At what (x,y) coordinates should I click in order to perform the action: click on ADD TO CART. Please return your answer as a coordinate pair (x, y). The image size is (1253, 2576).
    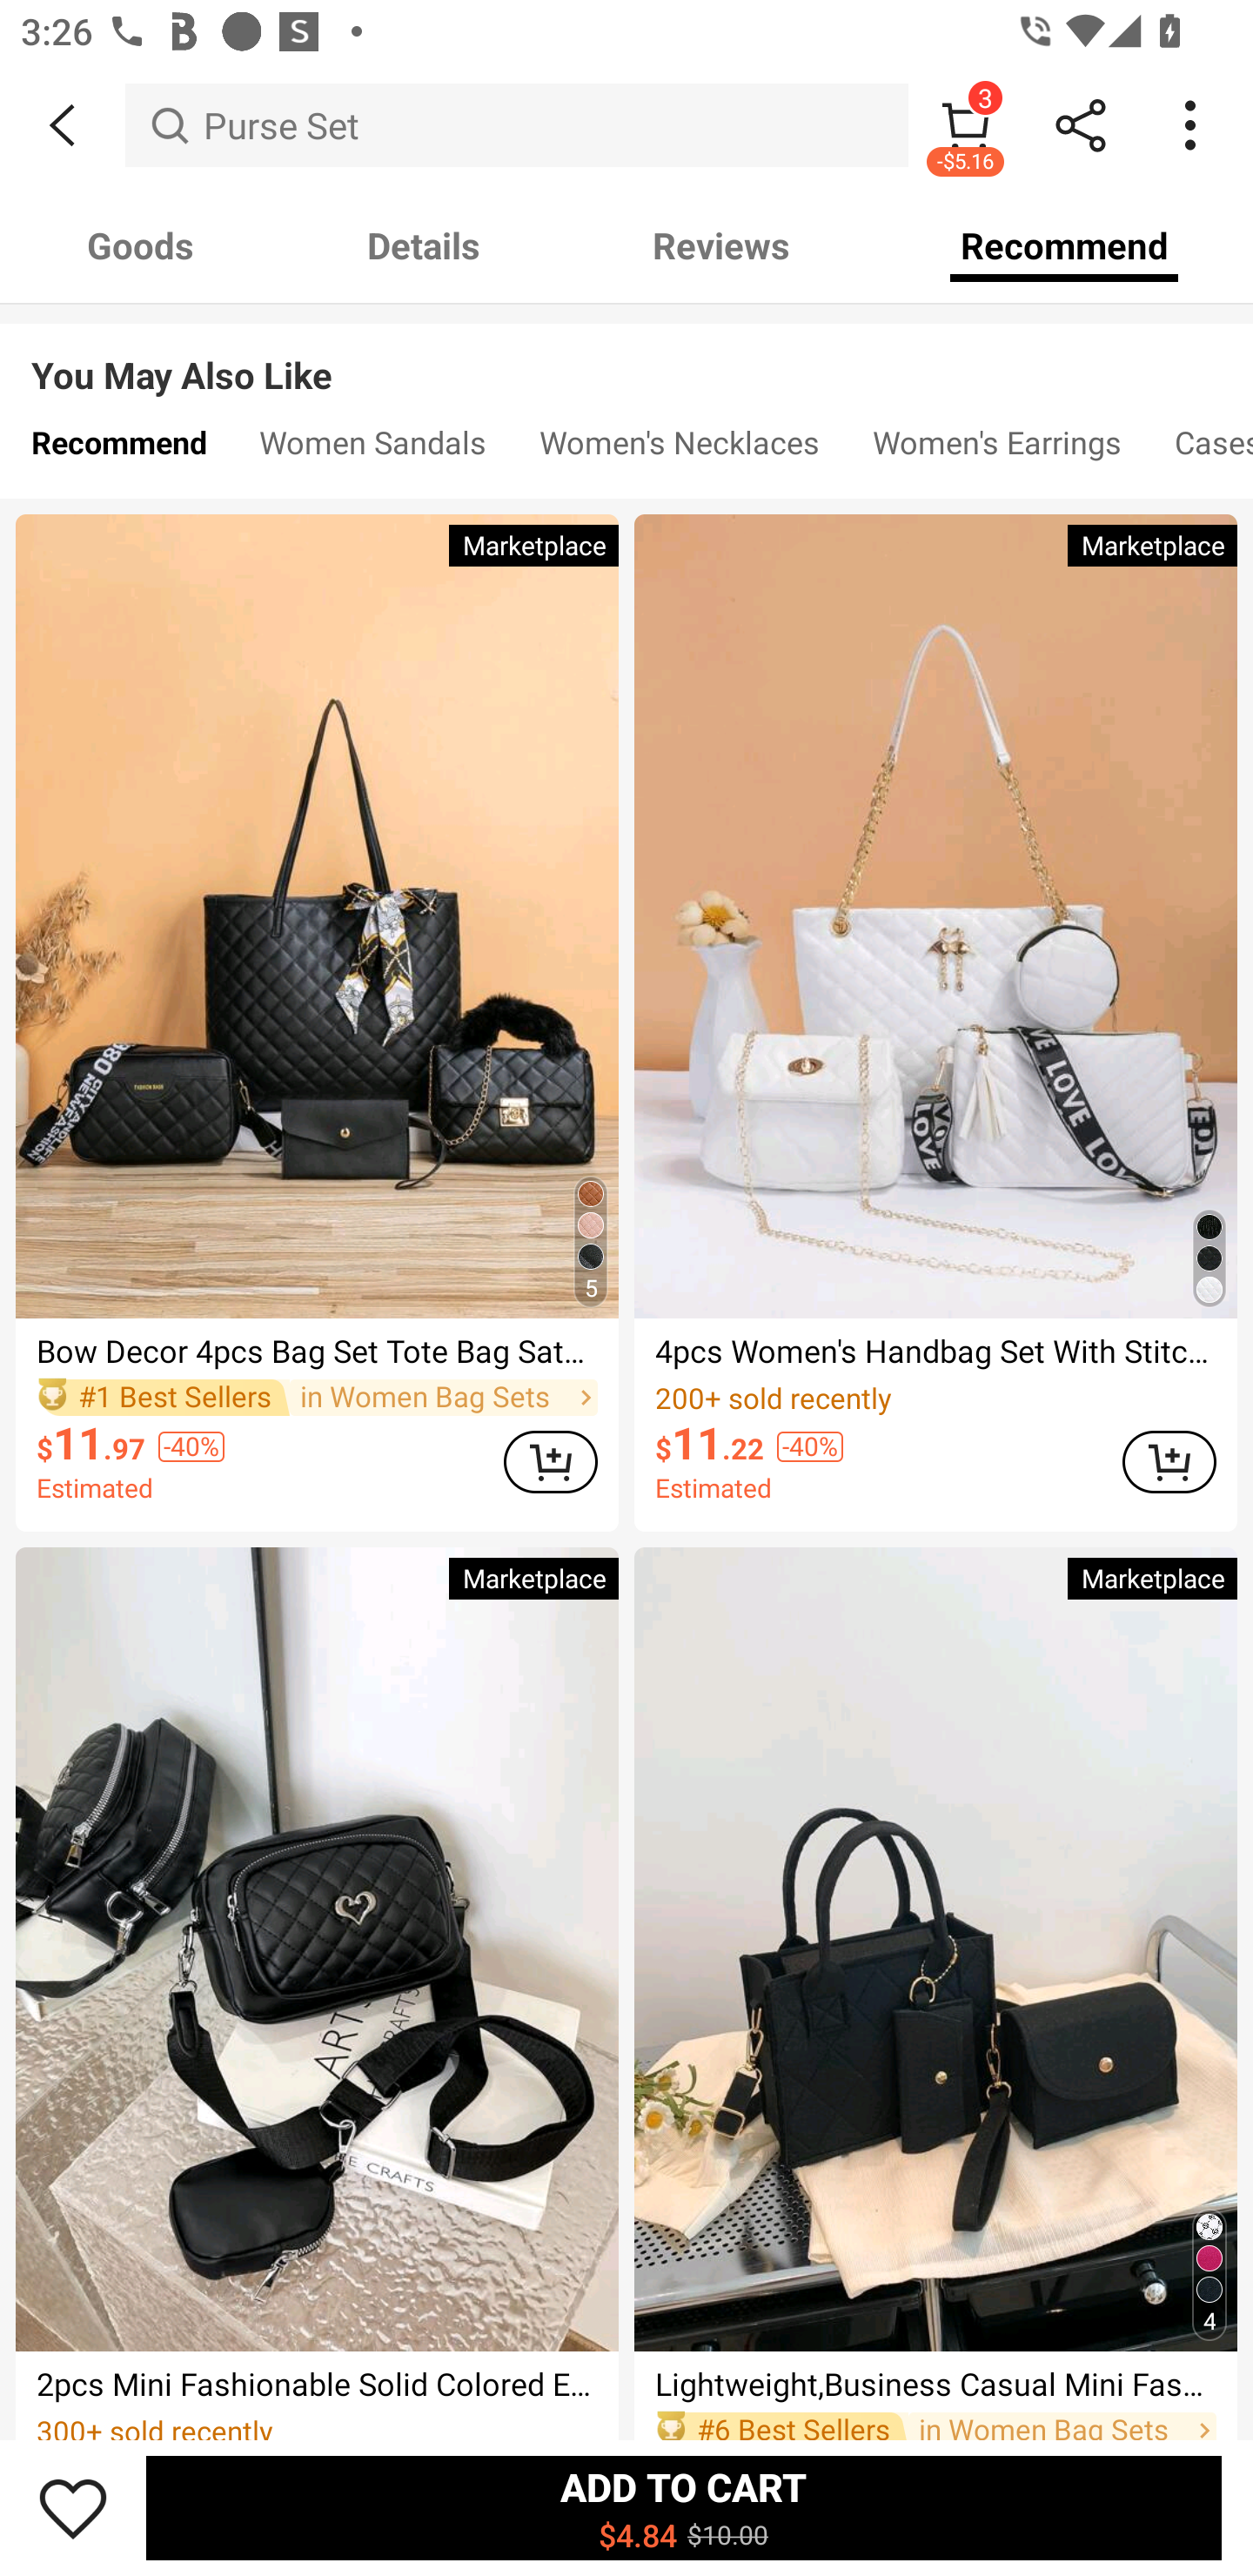
    Looking at the image, I should click on (550, 1461).